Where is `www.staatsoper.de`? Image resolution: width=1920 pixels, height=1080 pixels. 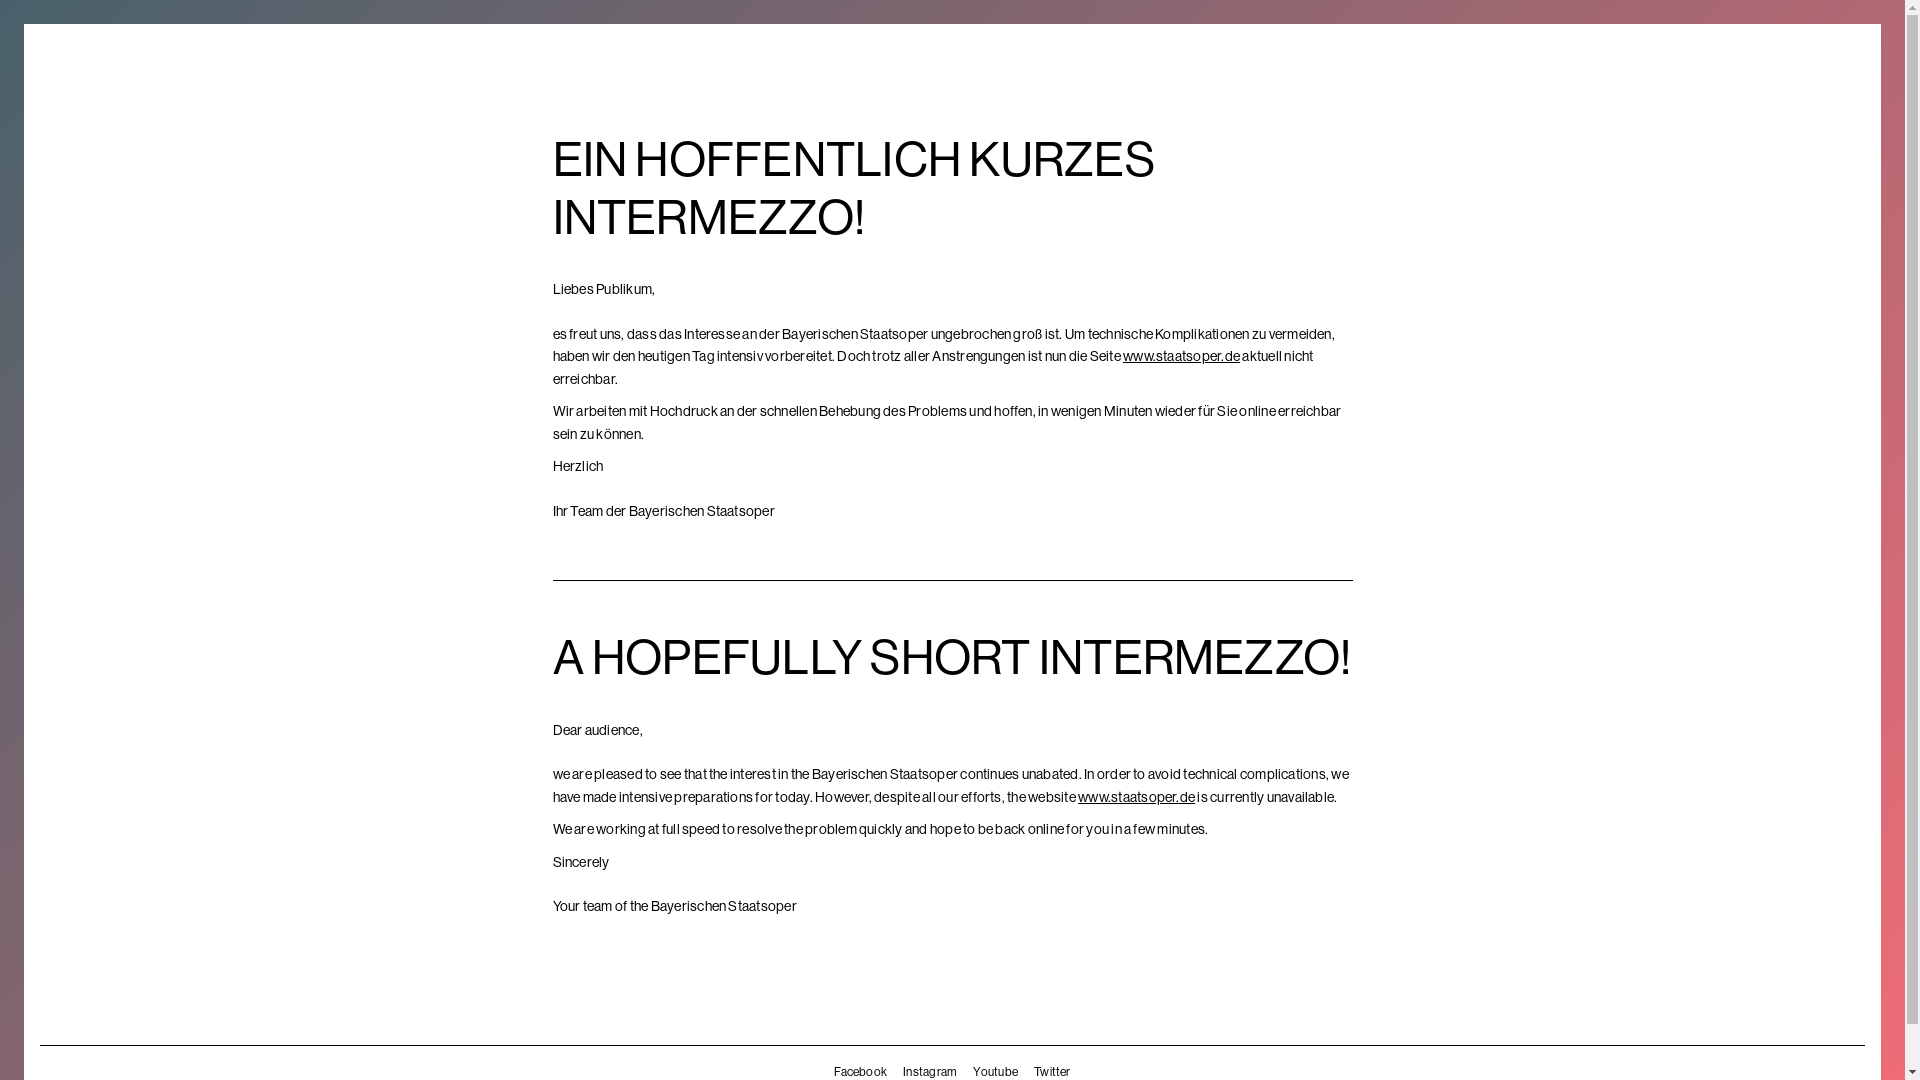
www.staatsoper.de is located at coordinates (1182, 355).